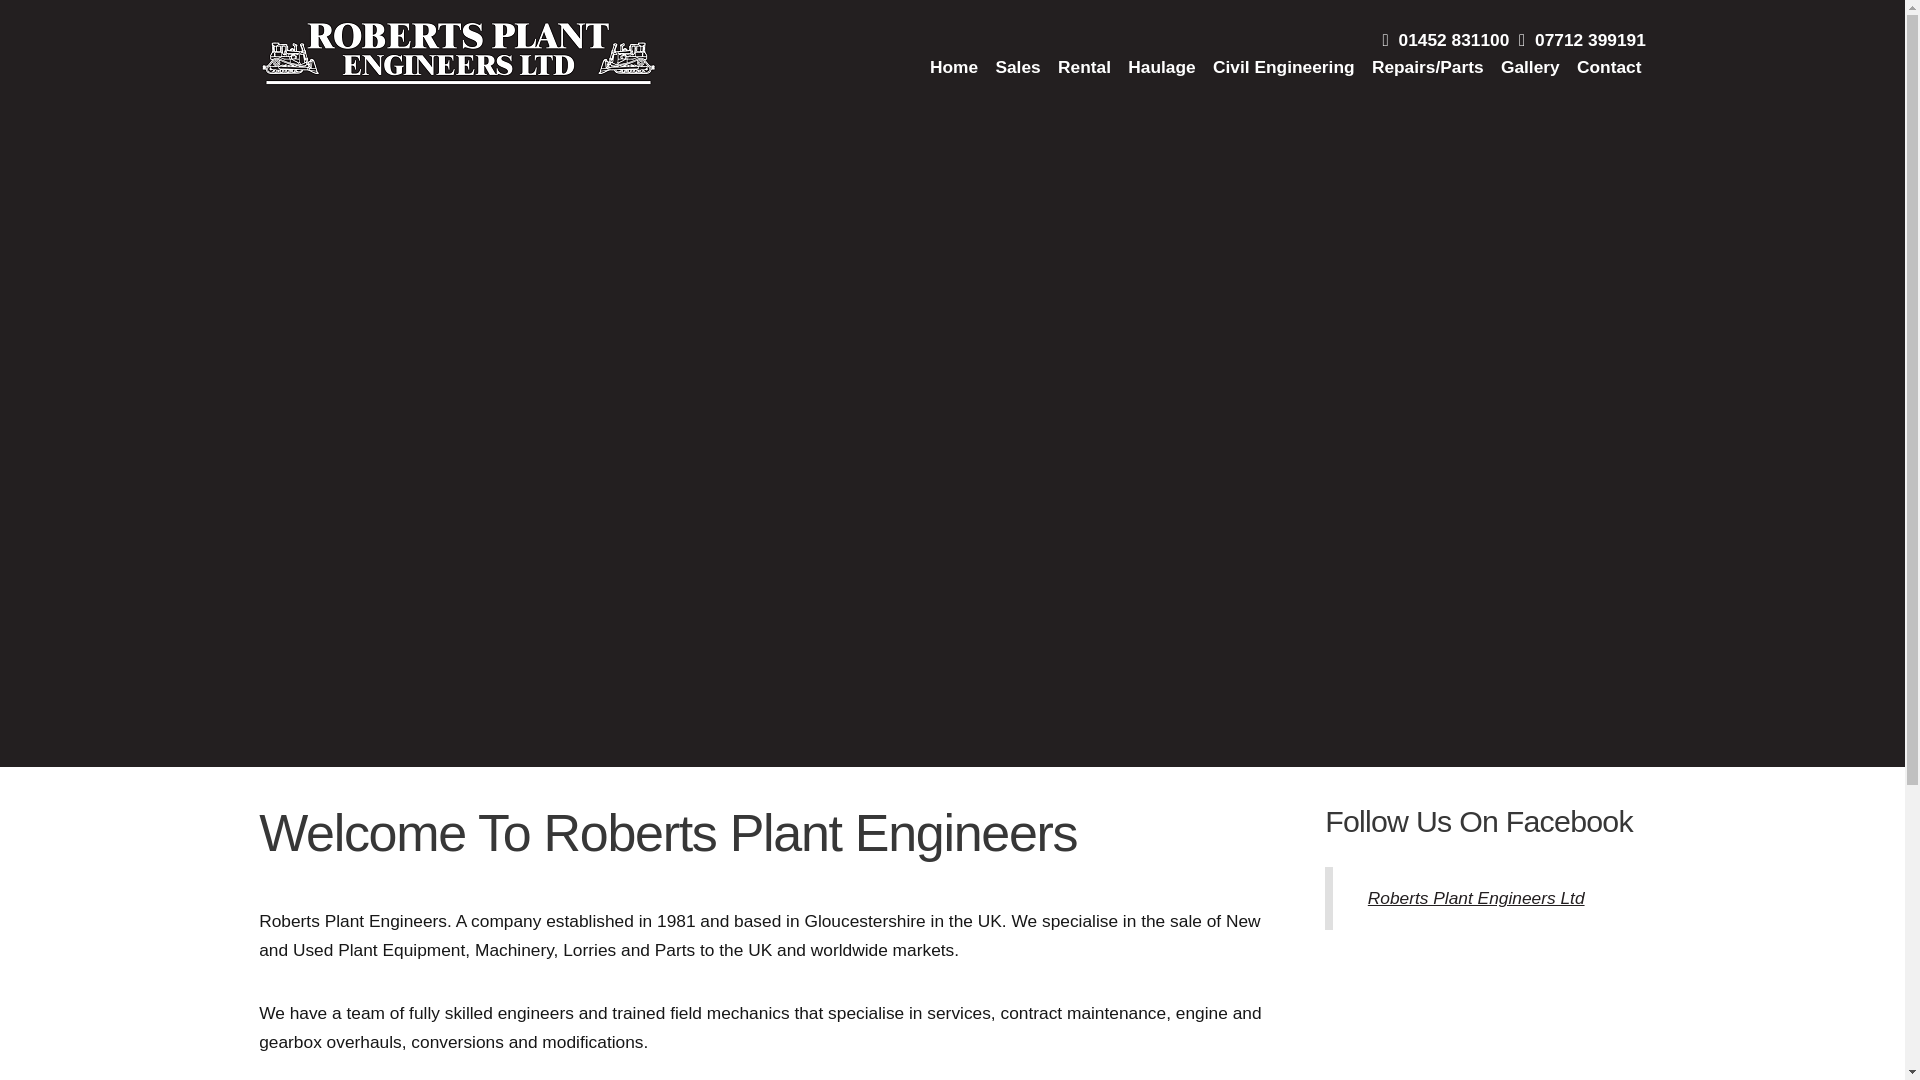 The image size is (1920, 1080). What do you see at coordinates (1084, 67) in the screenshot?
I see `Rental` at bounding box center [1084, 67].